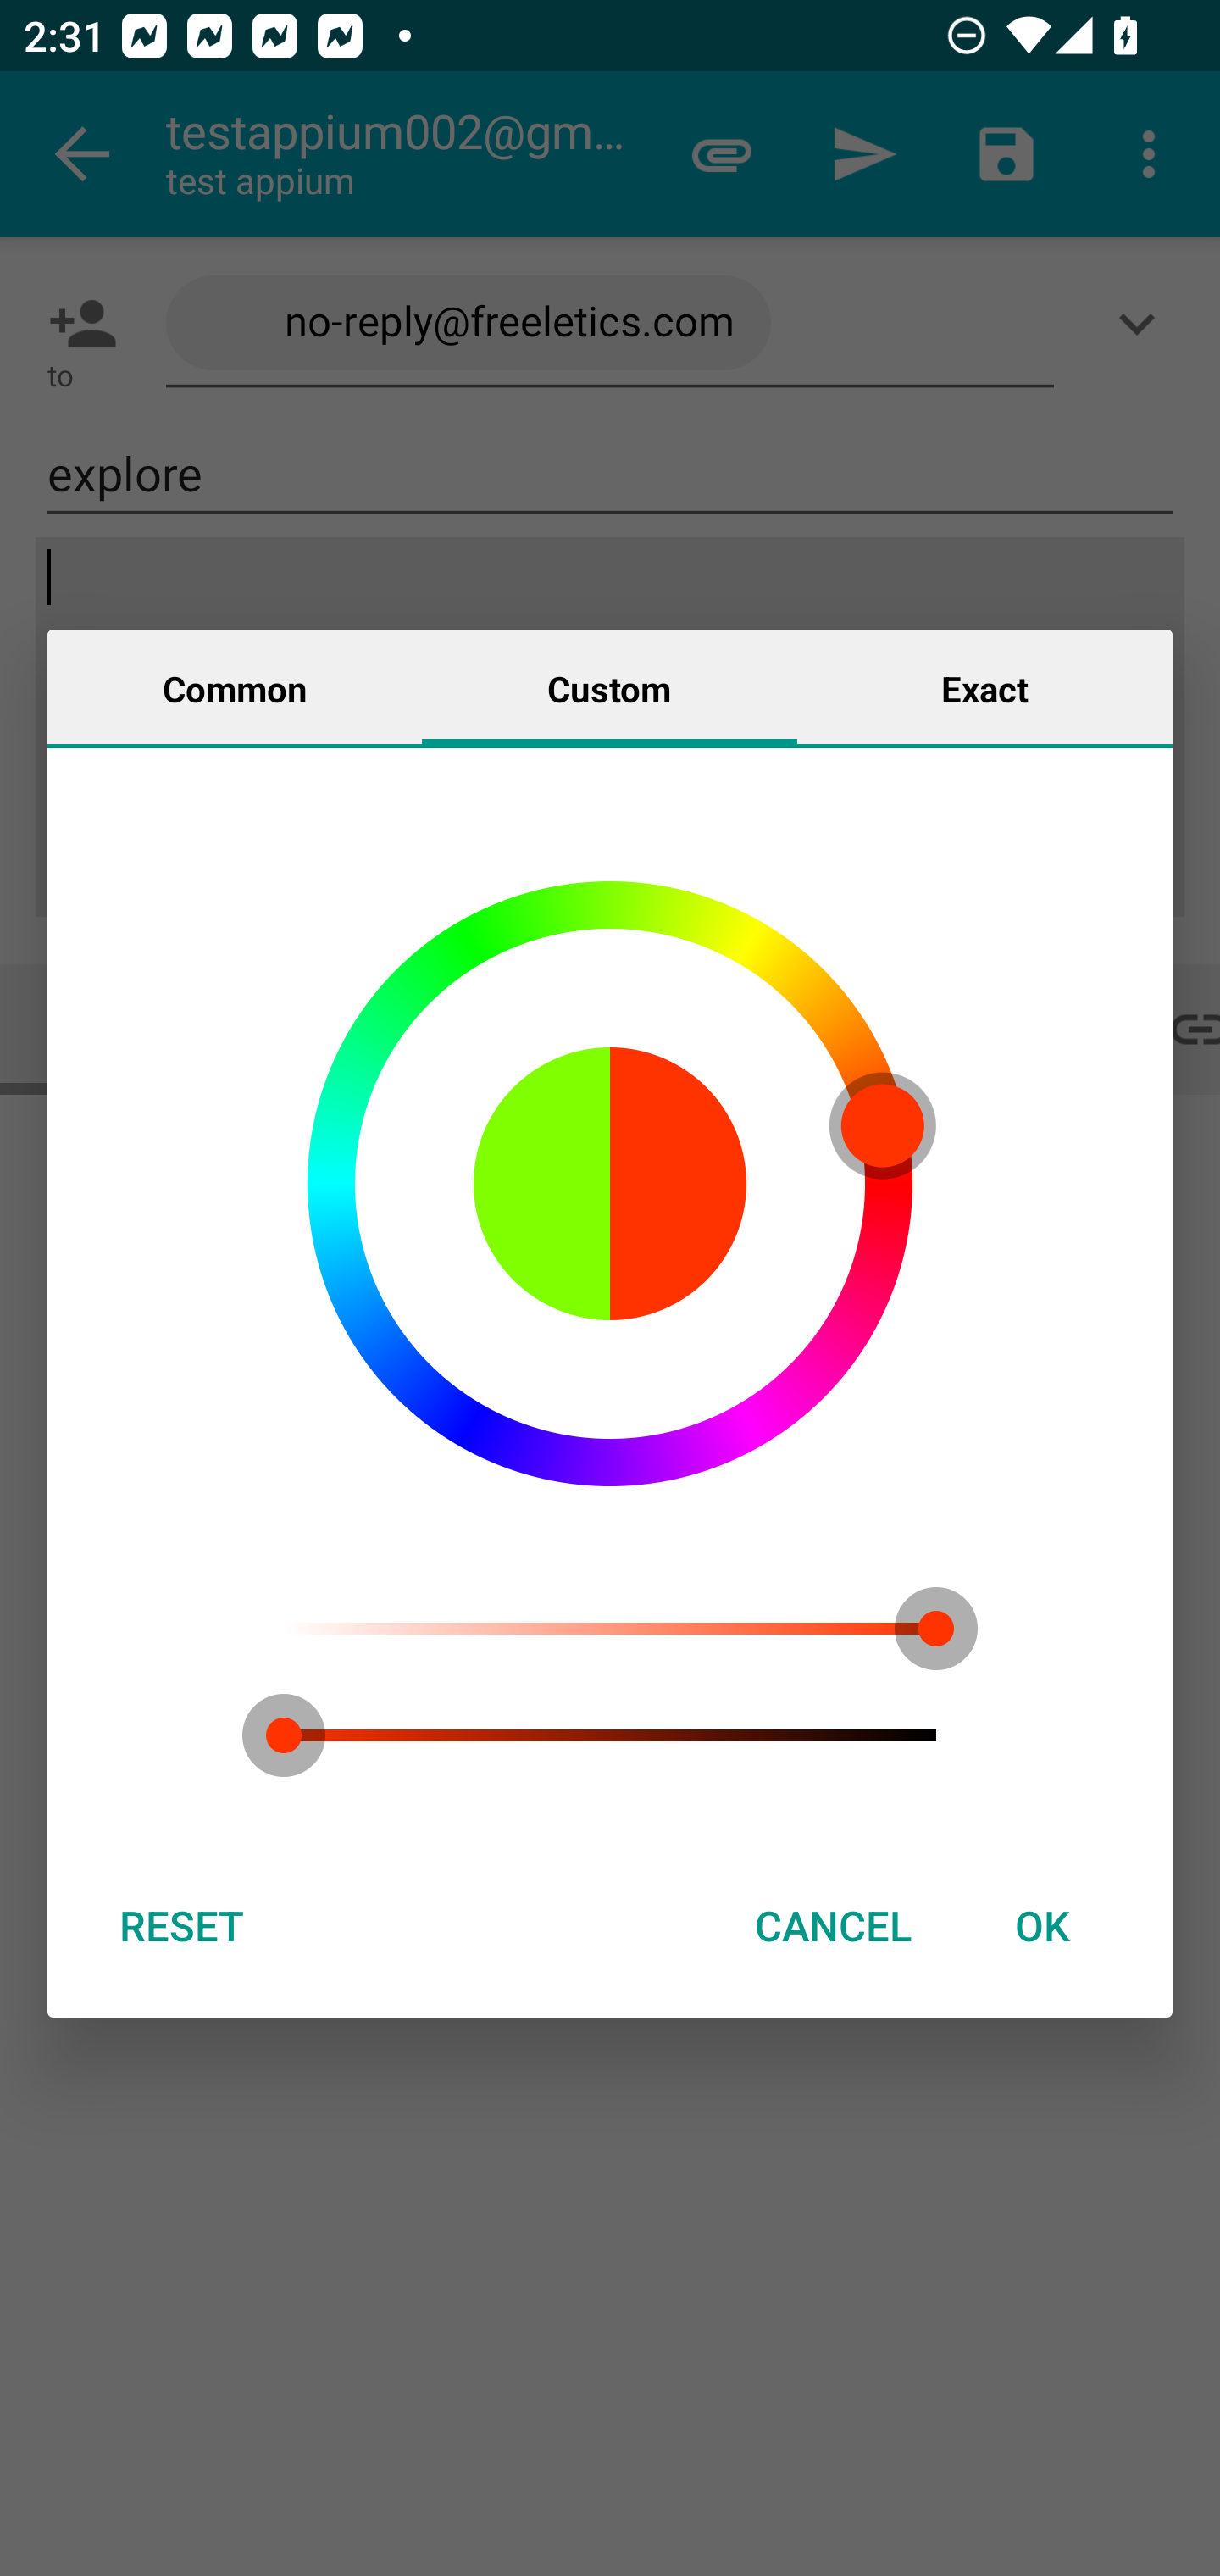 This screenshot has height=2576, width=1220. I want to click on Common, so click(235, 687).